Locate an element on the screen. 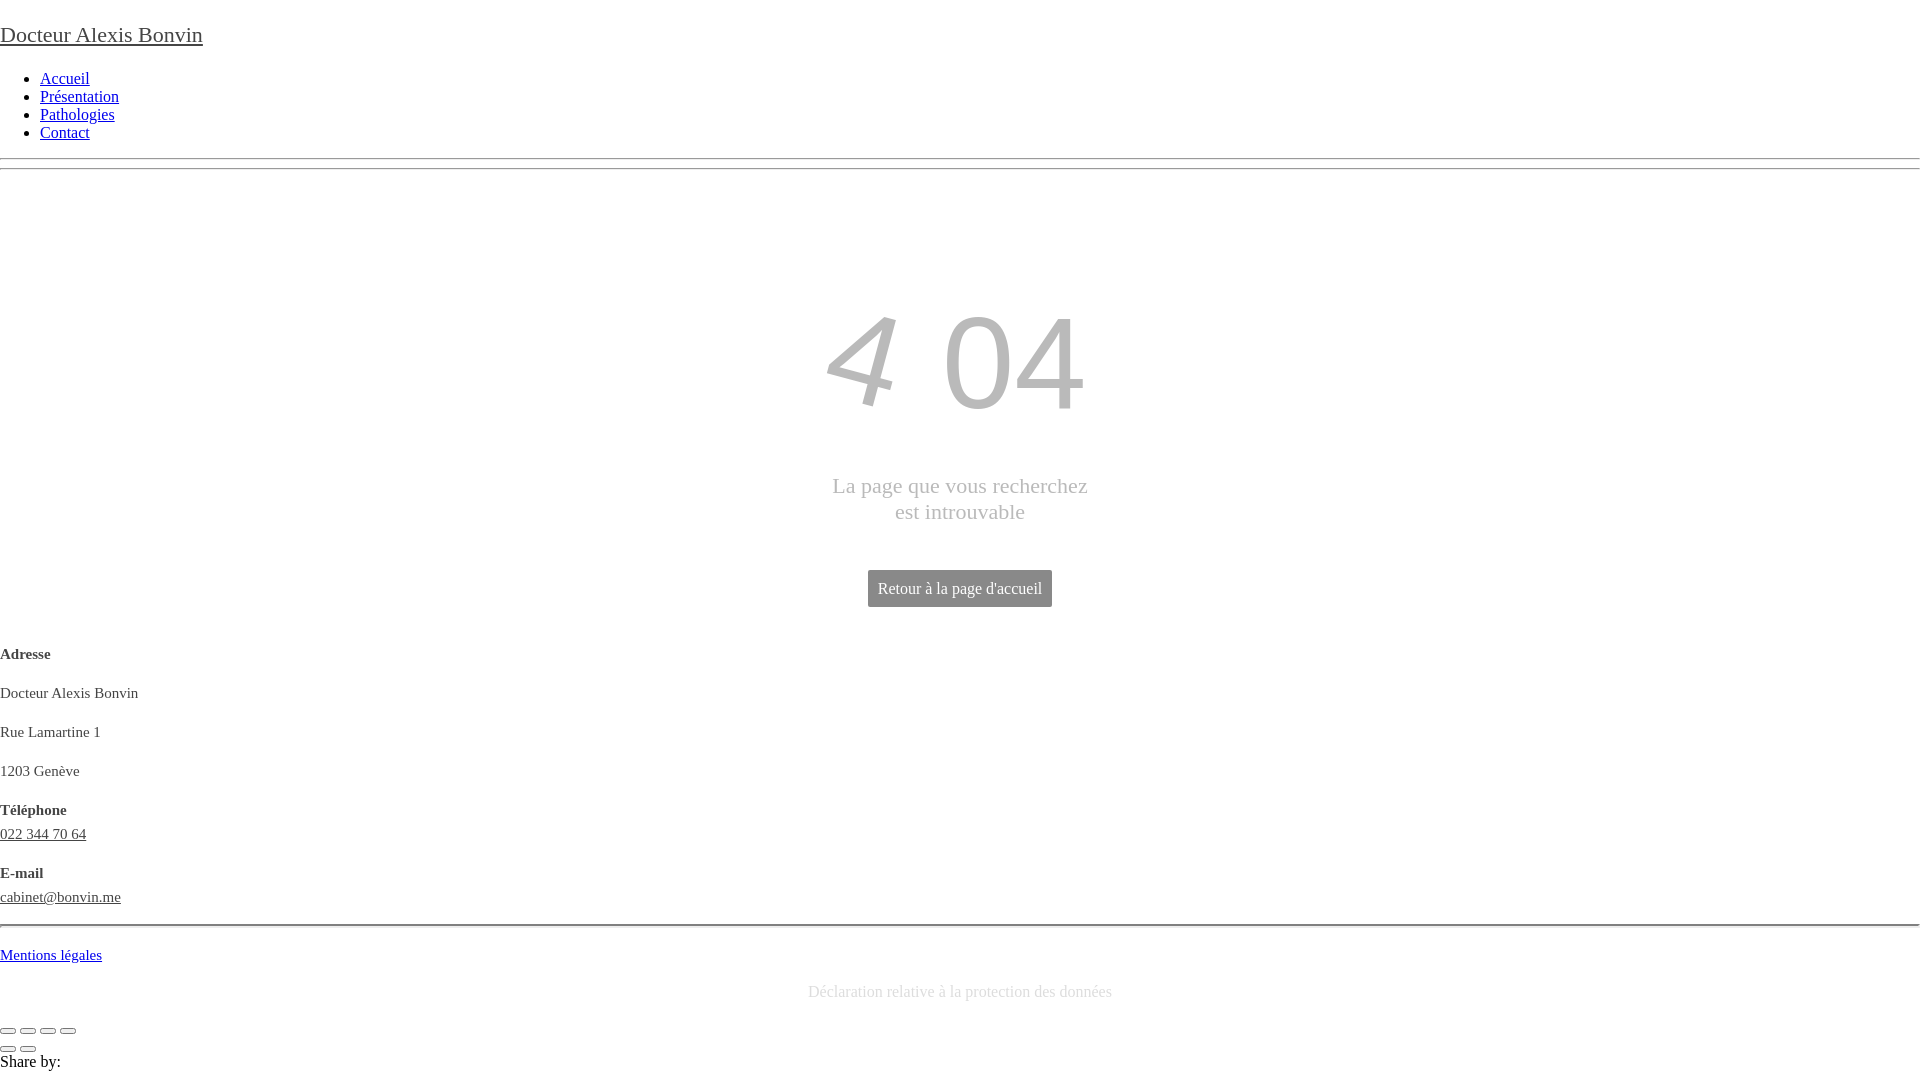 The width and height of the screenshot is (1920, 1080). Fermer (Echap) is located at coordinates (8, 1031).